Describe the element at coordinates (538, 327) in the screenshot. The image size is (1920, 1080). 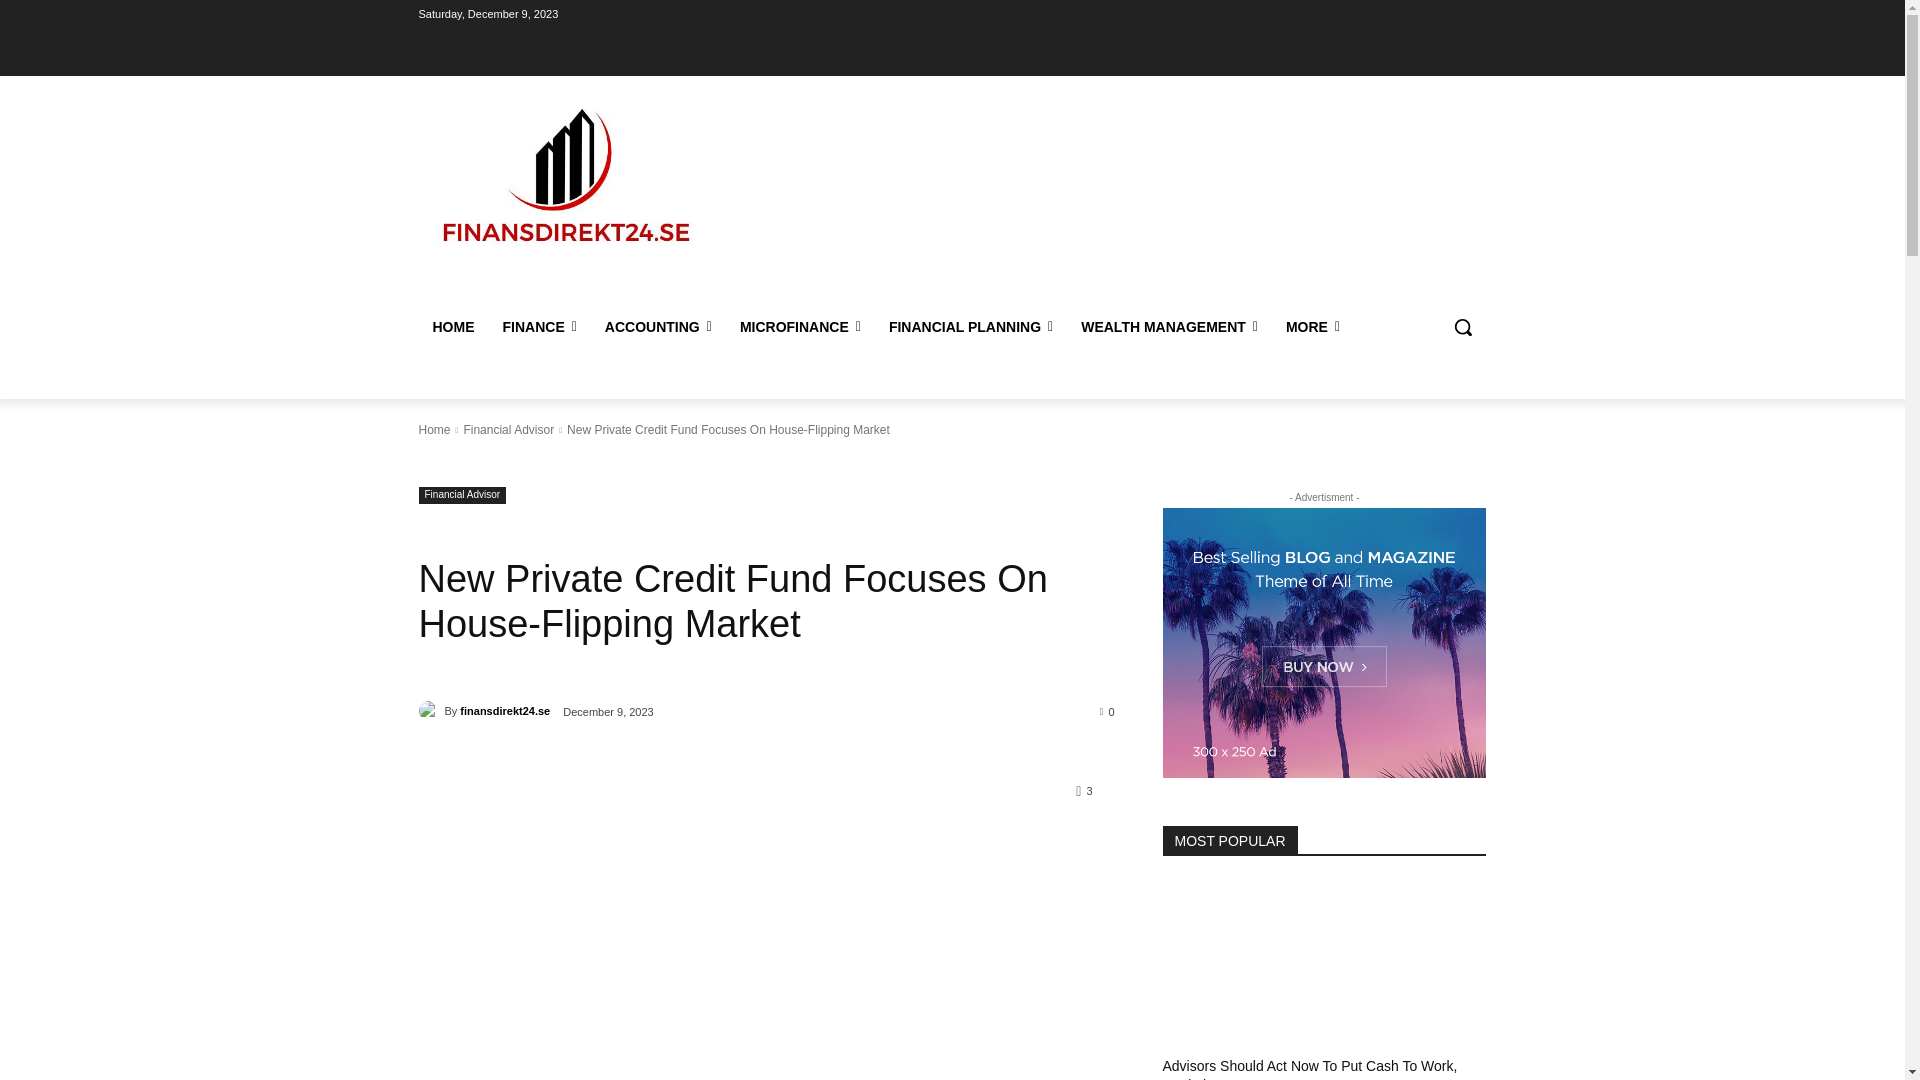
I see `FINANCE` at that location.